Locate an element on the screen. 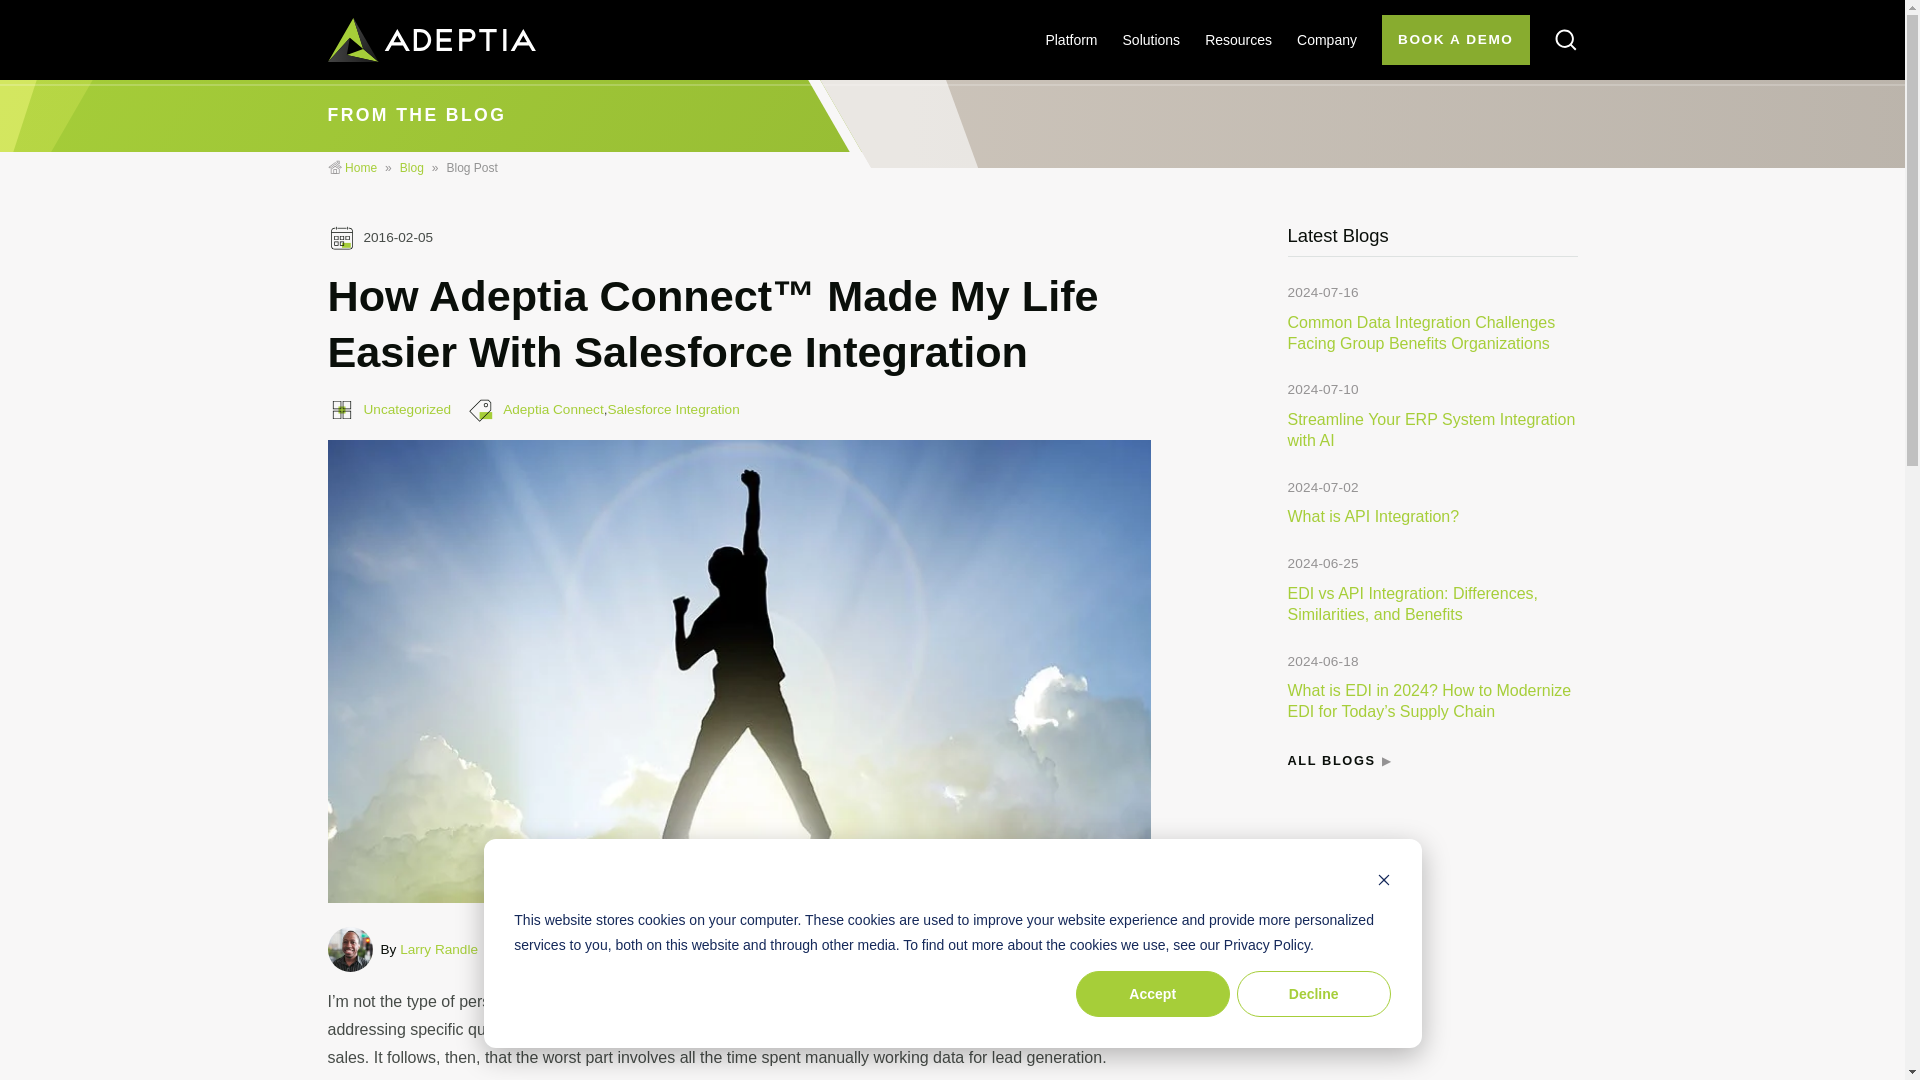 This screenshot has width=1920, height=1080. What is API Integration? is located at coordinates (1374, 516).